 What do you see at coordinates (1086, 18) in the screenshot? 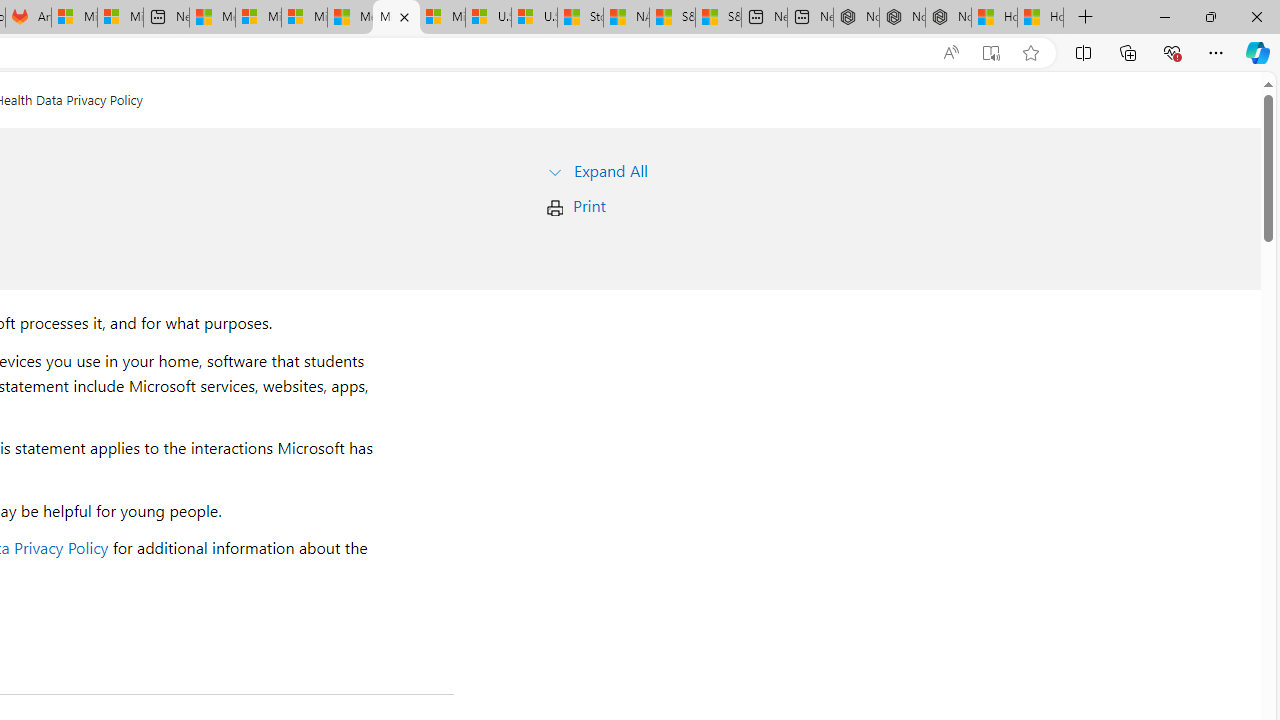
I see `New Tab` at bounding box center [1086, 18].